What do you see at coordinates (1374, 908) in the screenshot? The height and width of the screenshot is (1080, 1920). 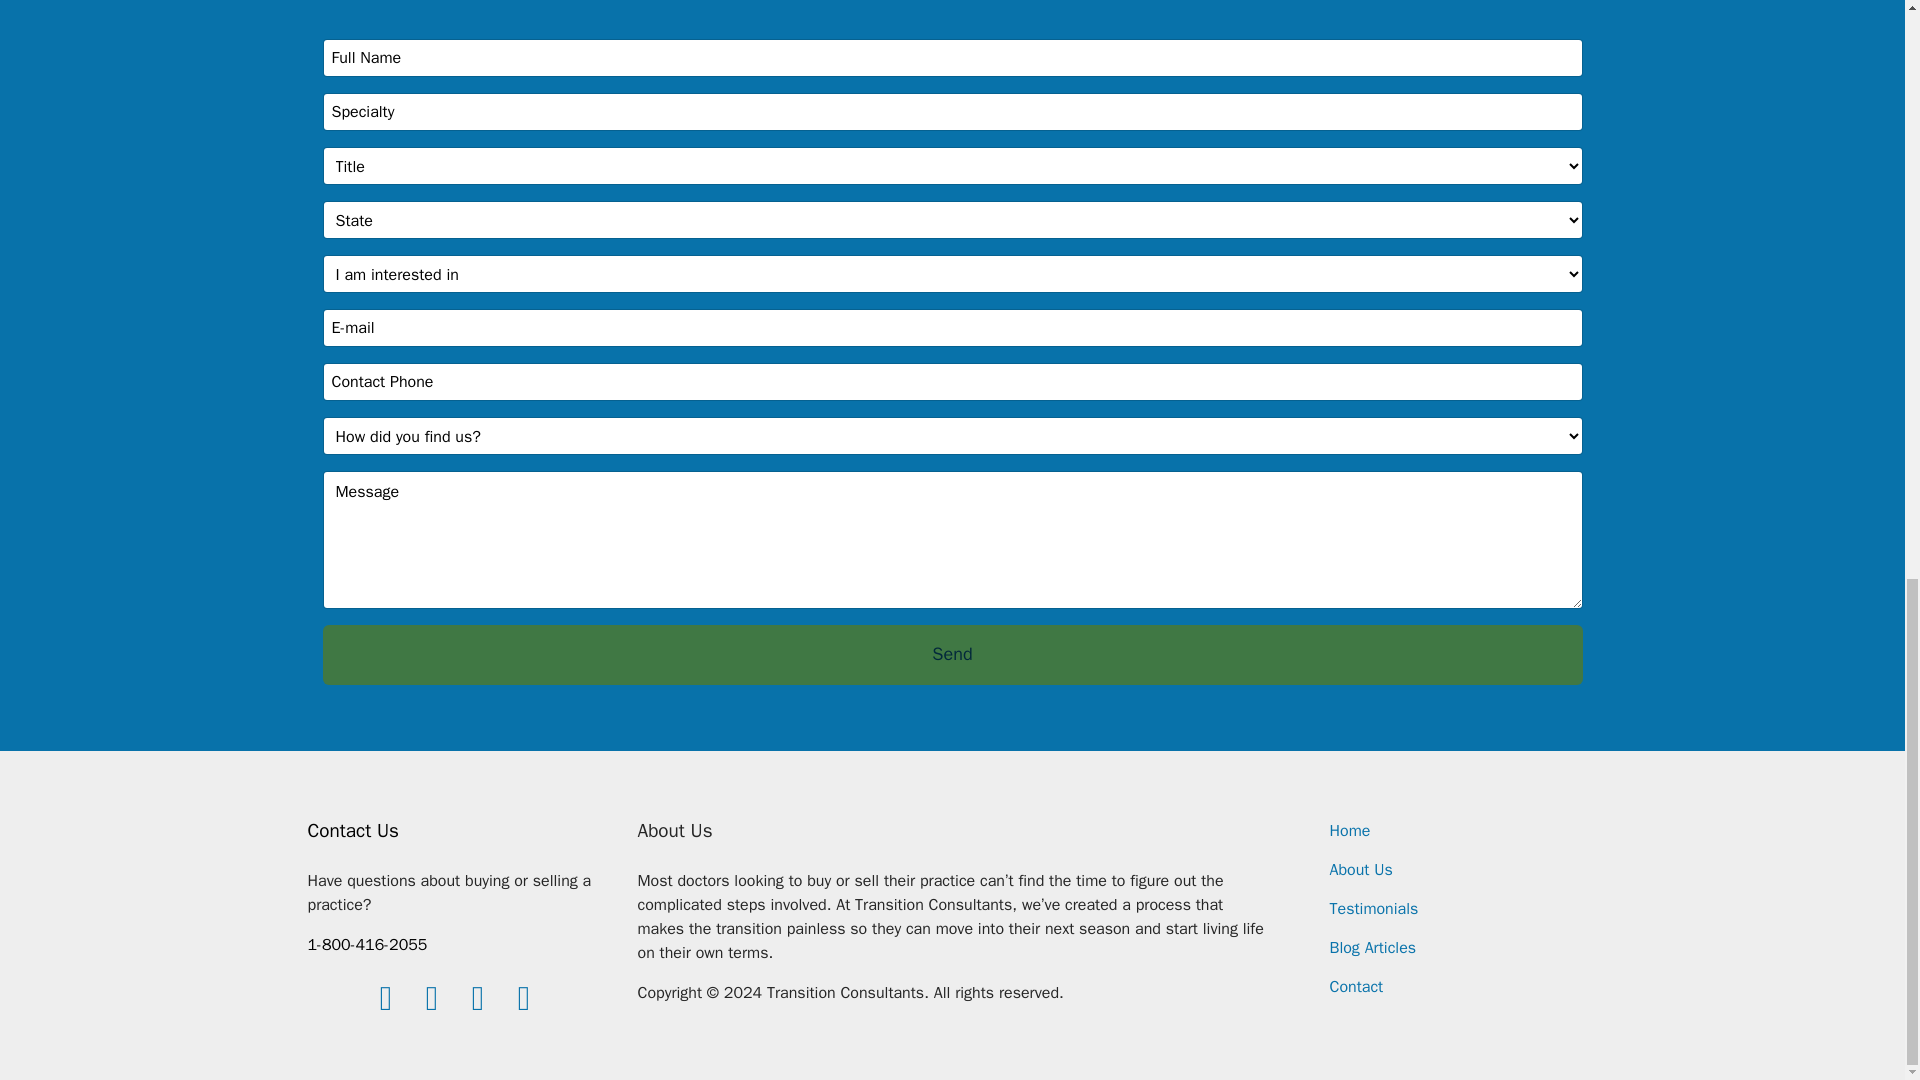 I see `Testimonials` at bounding box center [1374, 908].